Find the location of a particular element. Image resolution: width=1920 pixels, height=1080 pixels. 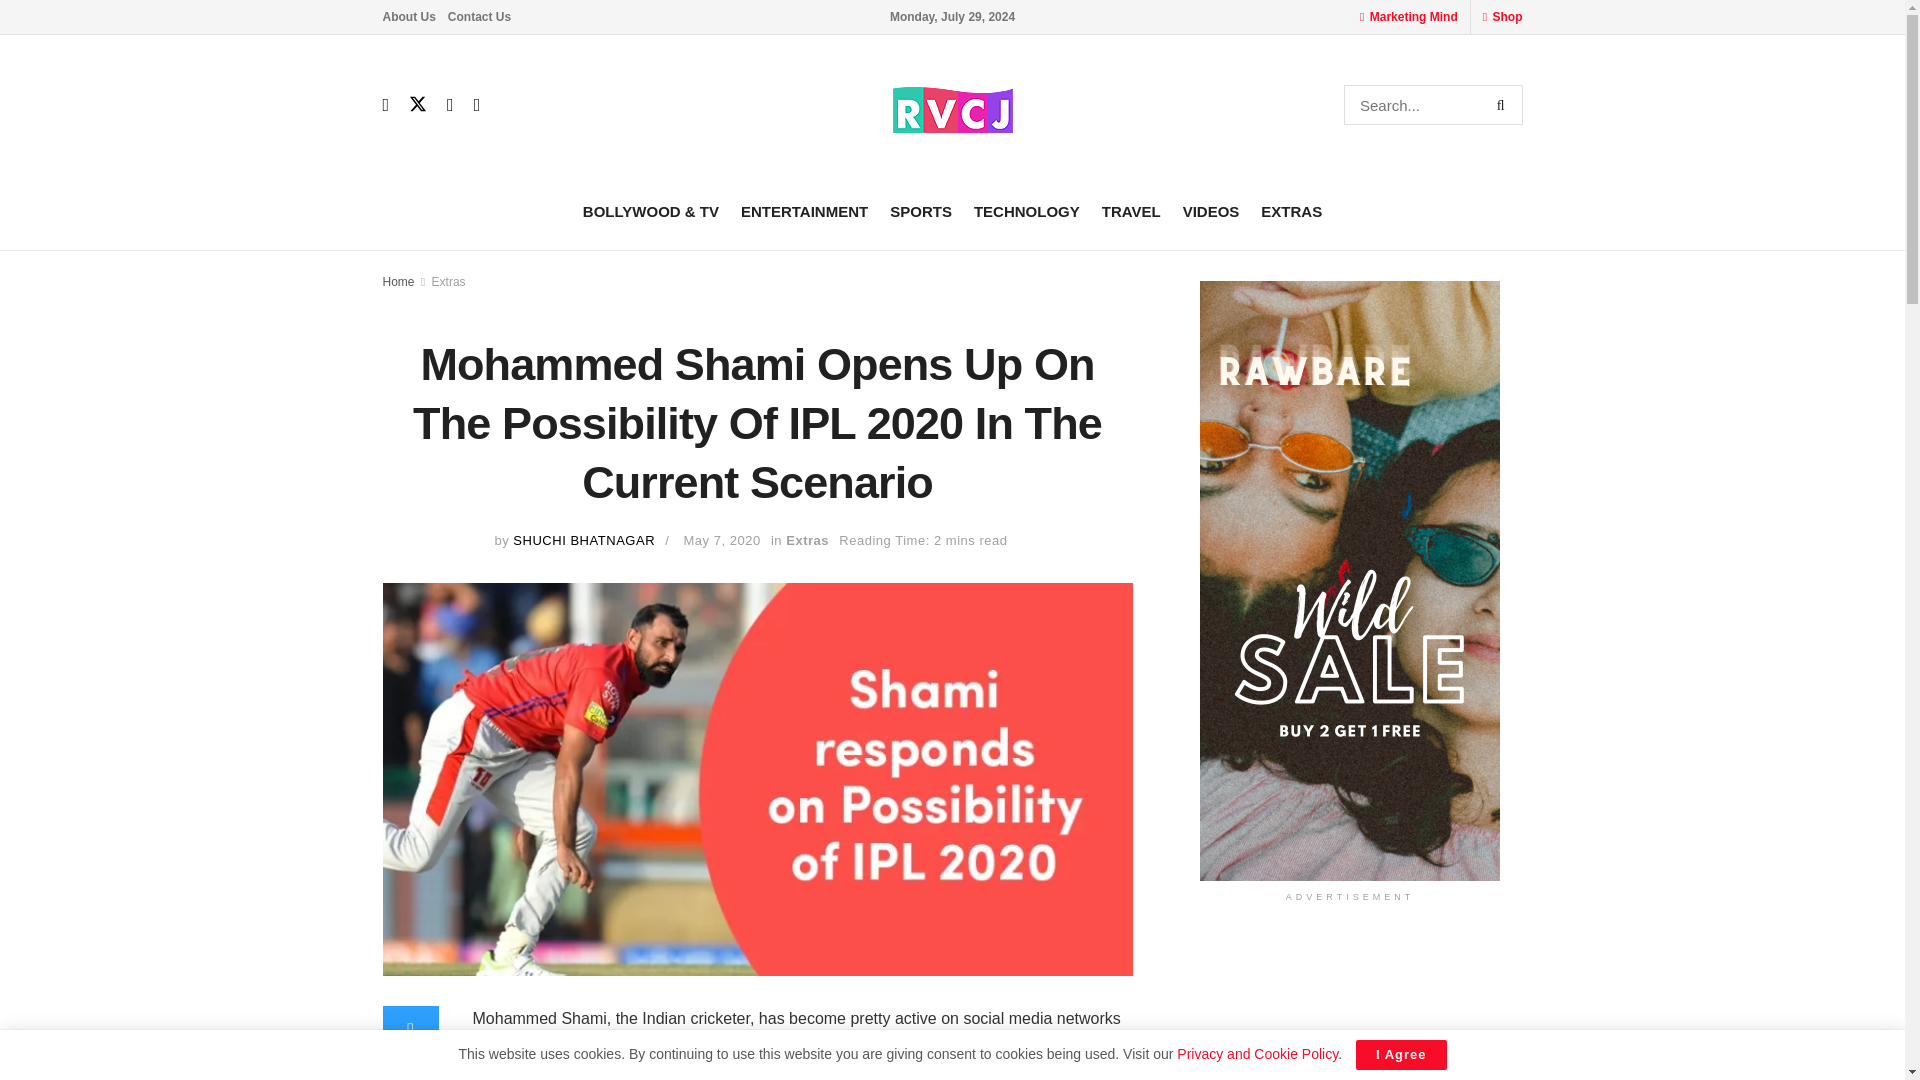

Contact Us is located at coordinates (478, 16).